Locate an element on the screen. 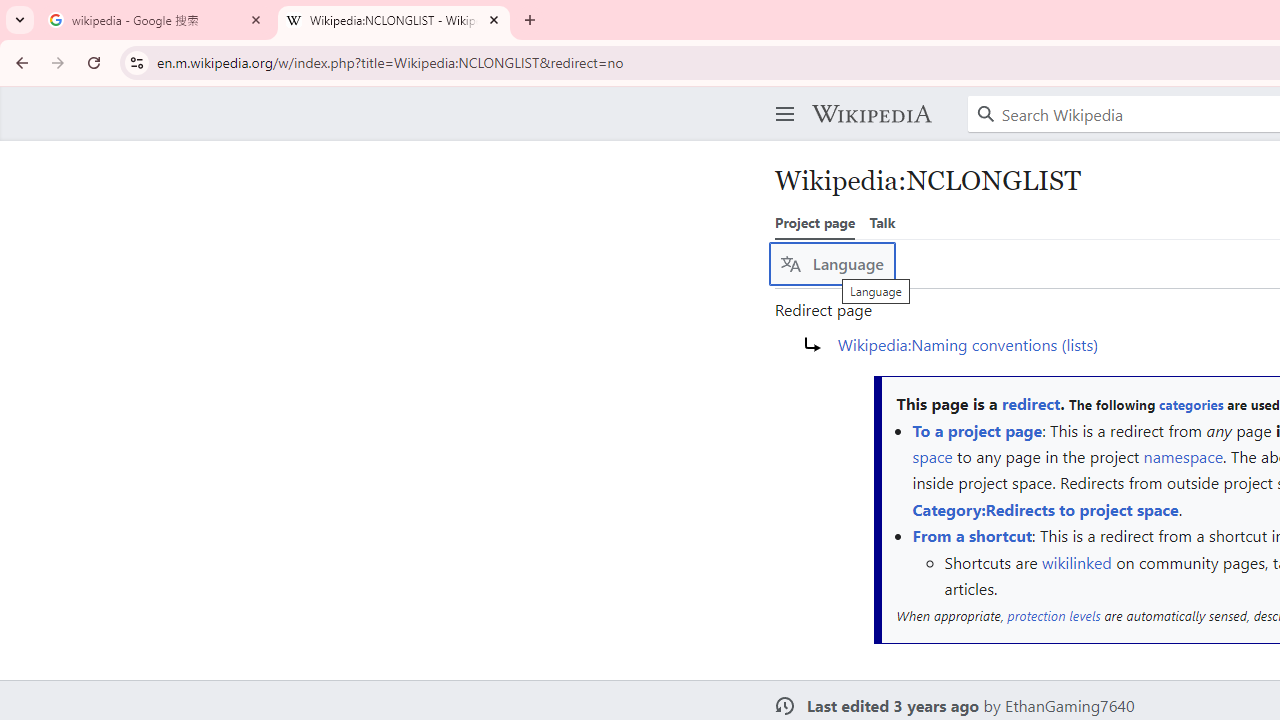 The height and width of the screenshot is (720, 1280). AutomationID: main-menu-input is located at coordinates (781, 98).